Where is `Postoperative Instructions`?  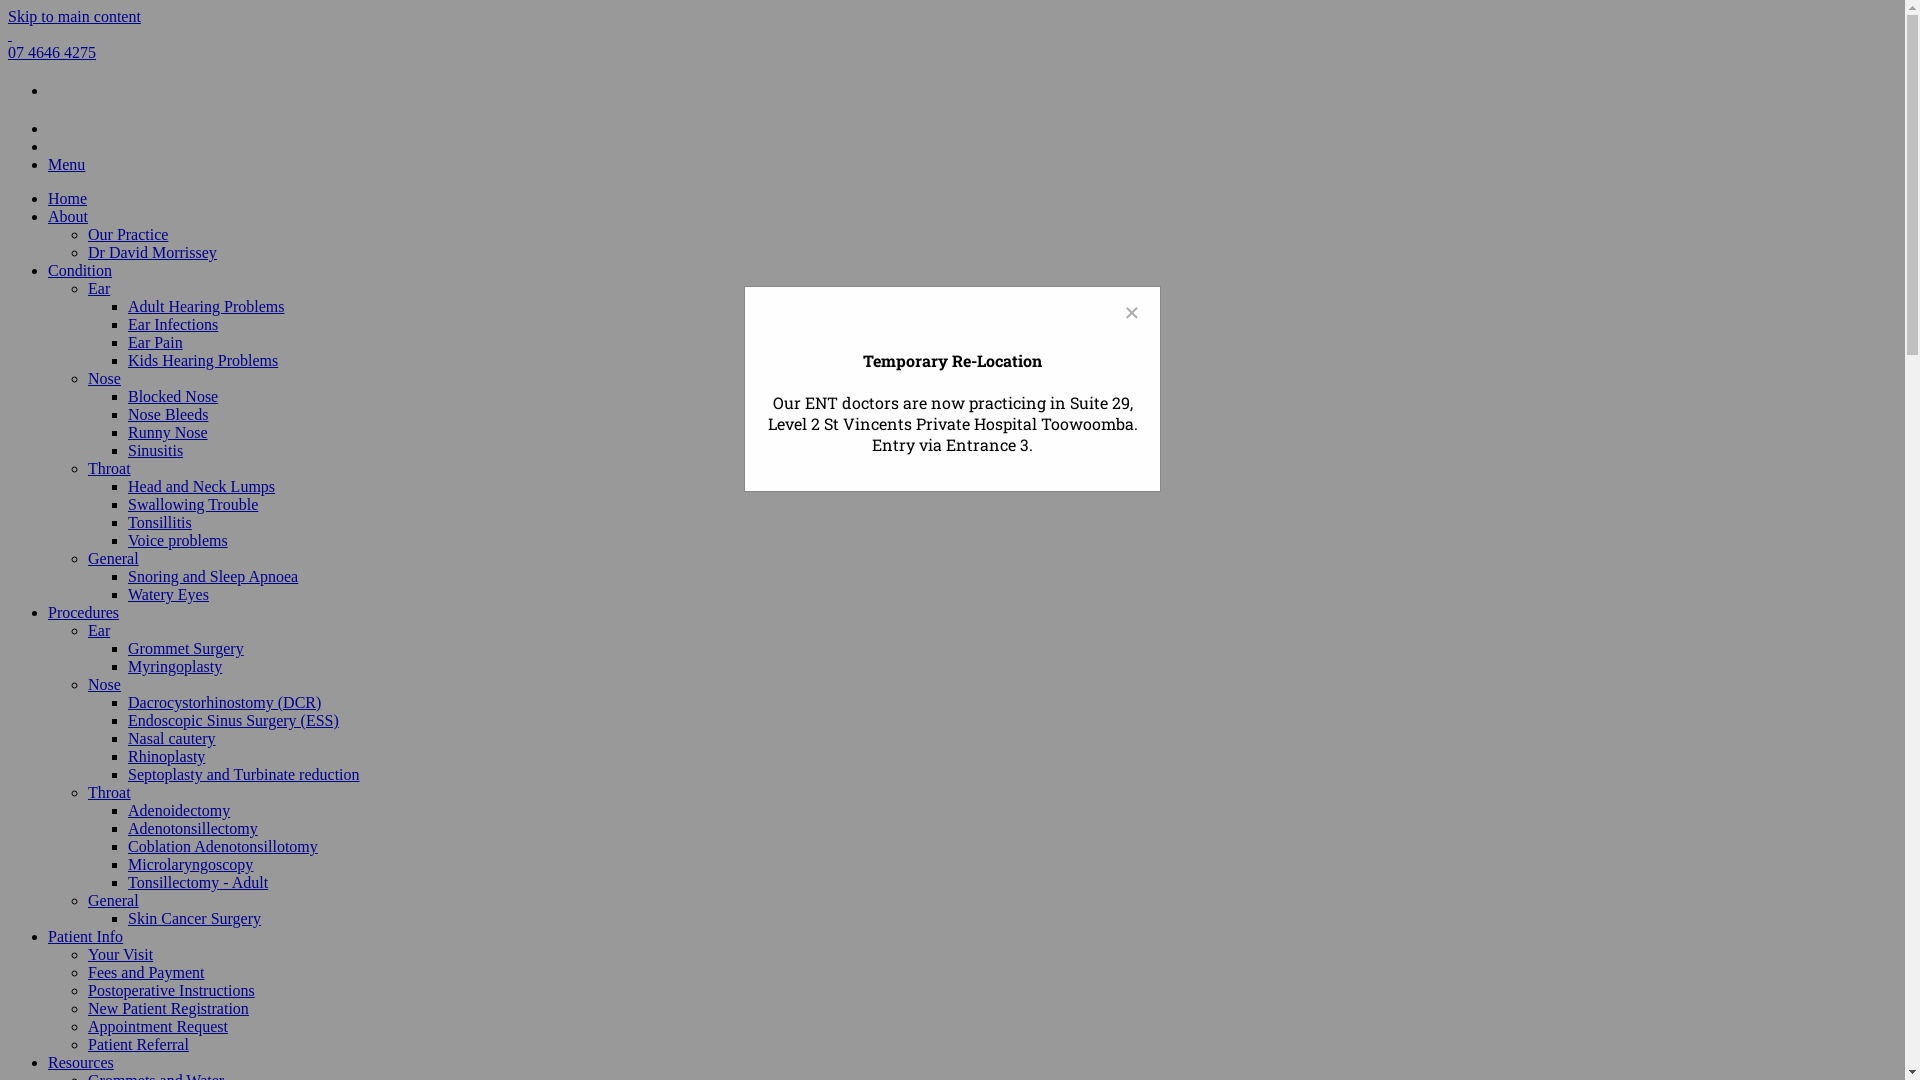
Postoperative Instructions is located at coordinates (172, 990).